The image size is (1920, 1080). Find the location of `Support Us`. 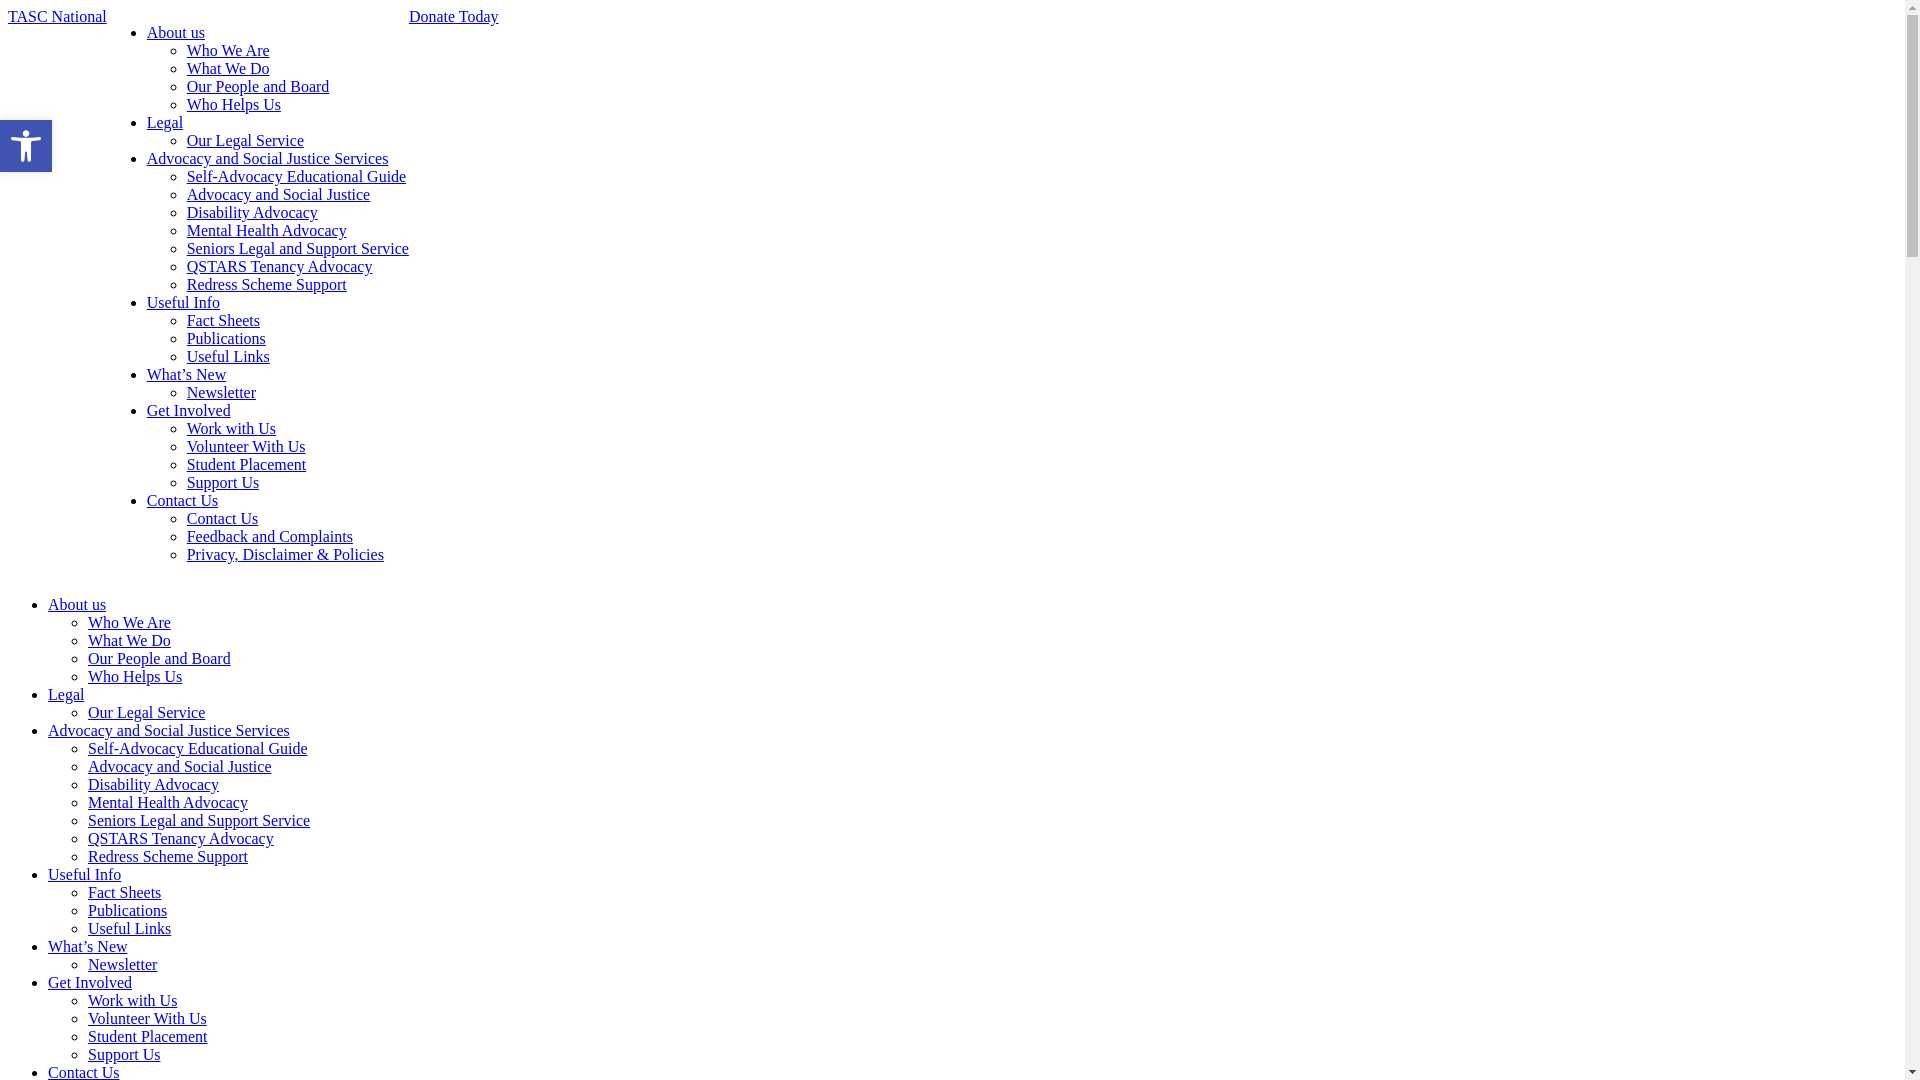

Support Us is located at coordinates (223, 482).